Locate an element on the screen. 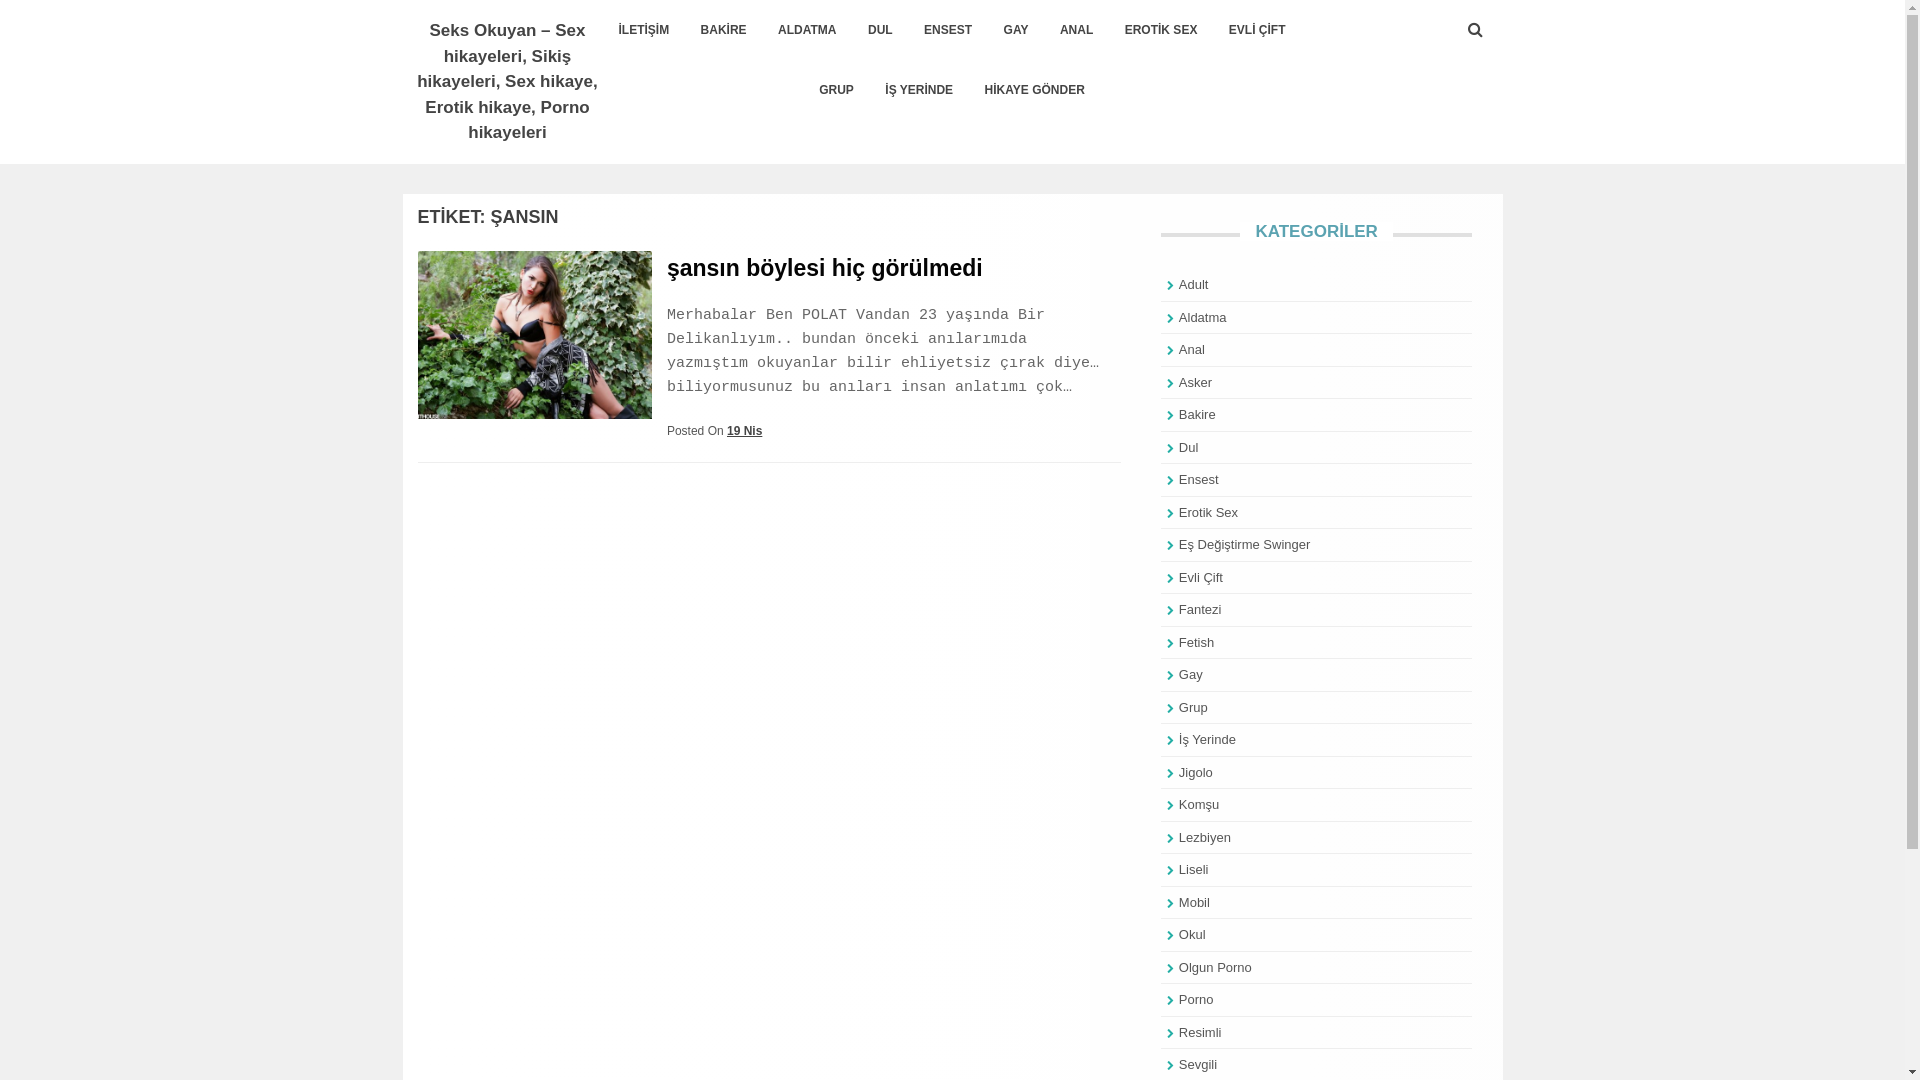 The image size is (1920, 1080). Okul is located at coordinates (1192, 934).